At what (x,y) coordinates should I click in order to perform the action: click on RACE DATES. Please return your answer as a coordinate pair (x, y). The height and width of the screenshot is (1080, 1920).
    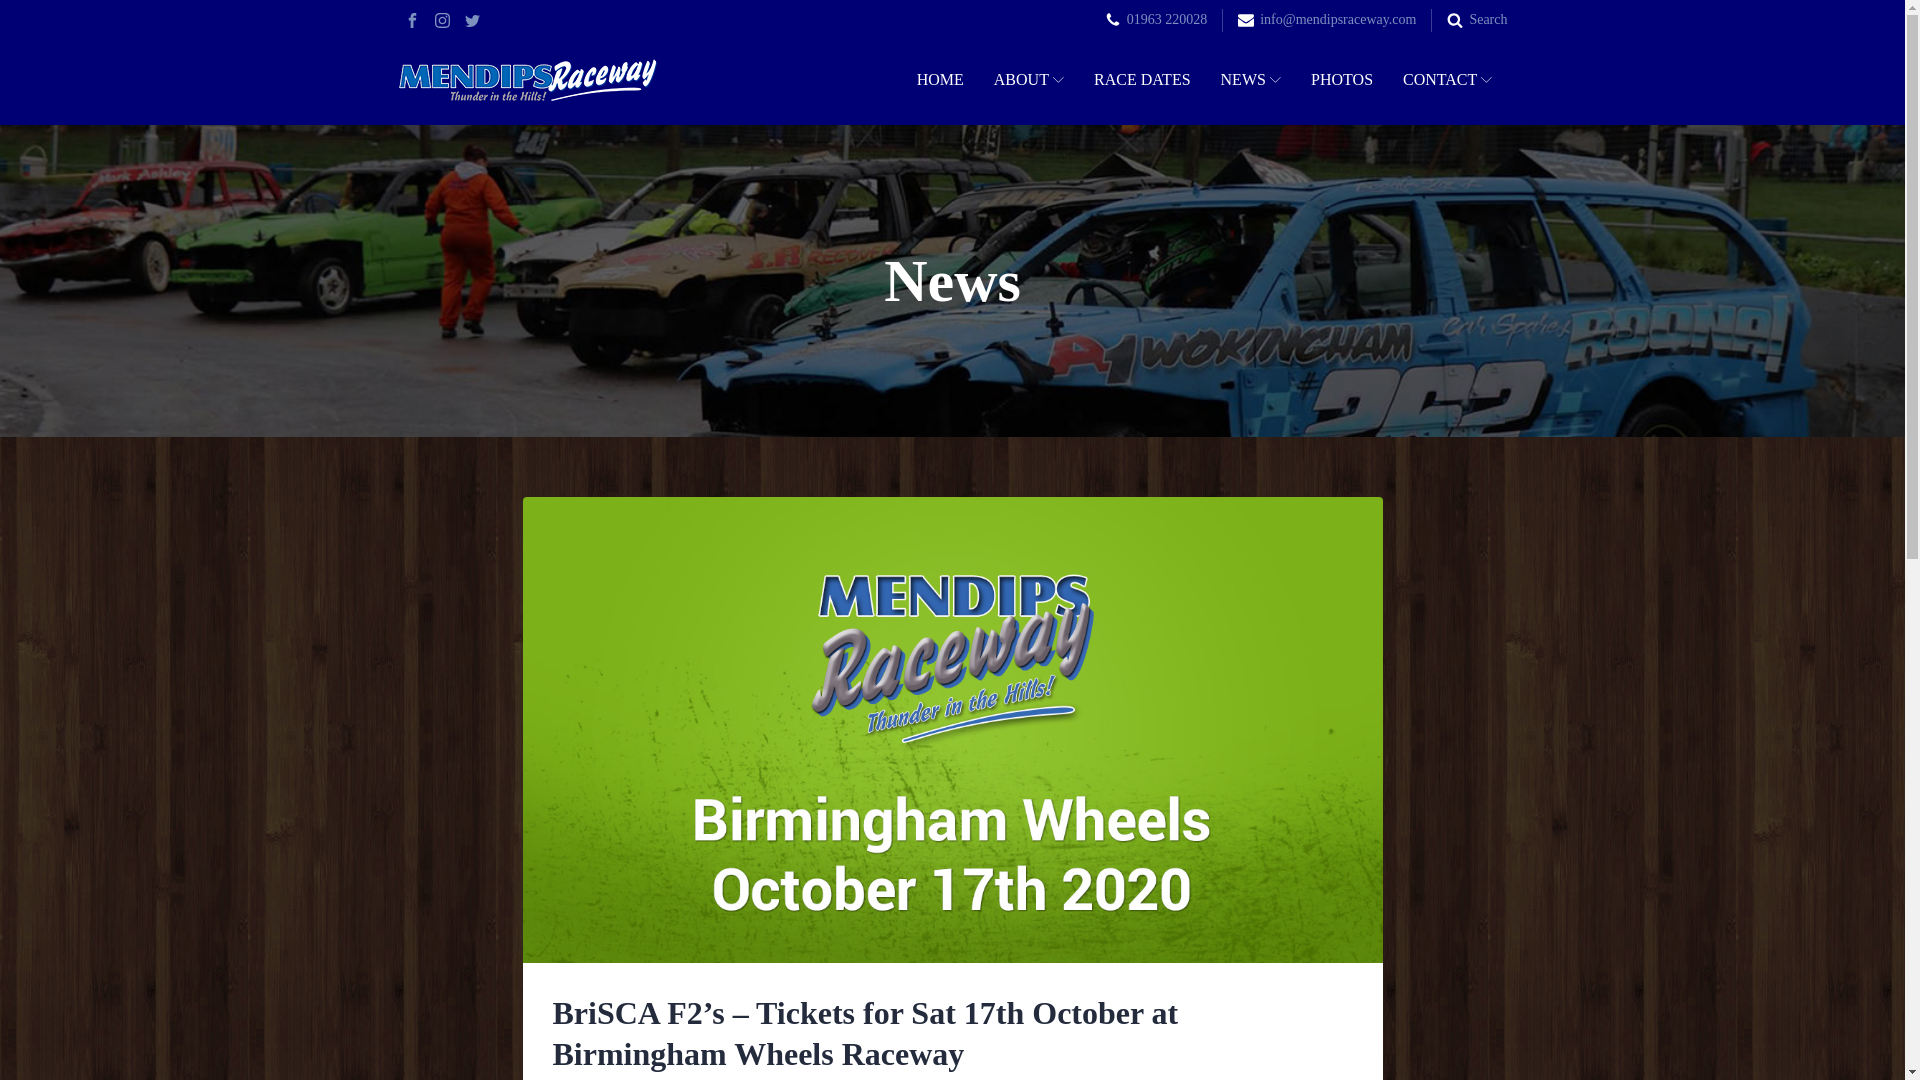
    Looking at the image, I should click on (1142, 80).